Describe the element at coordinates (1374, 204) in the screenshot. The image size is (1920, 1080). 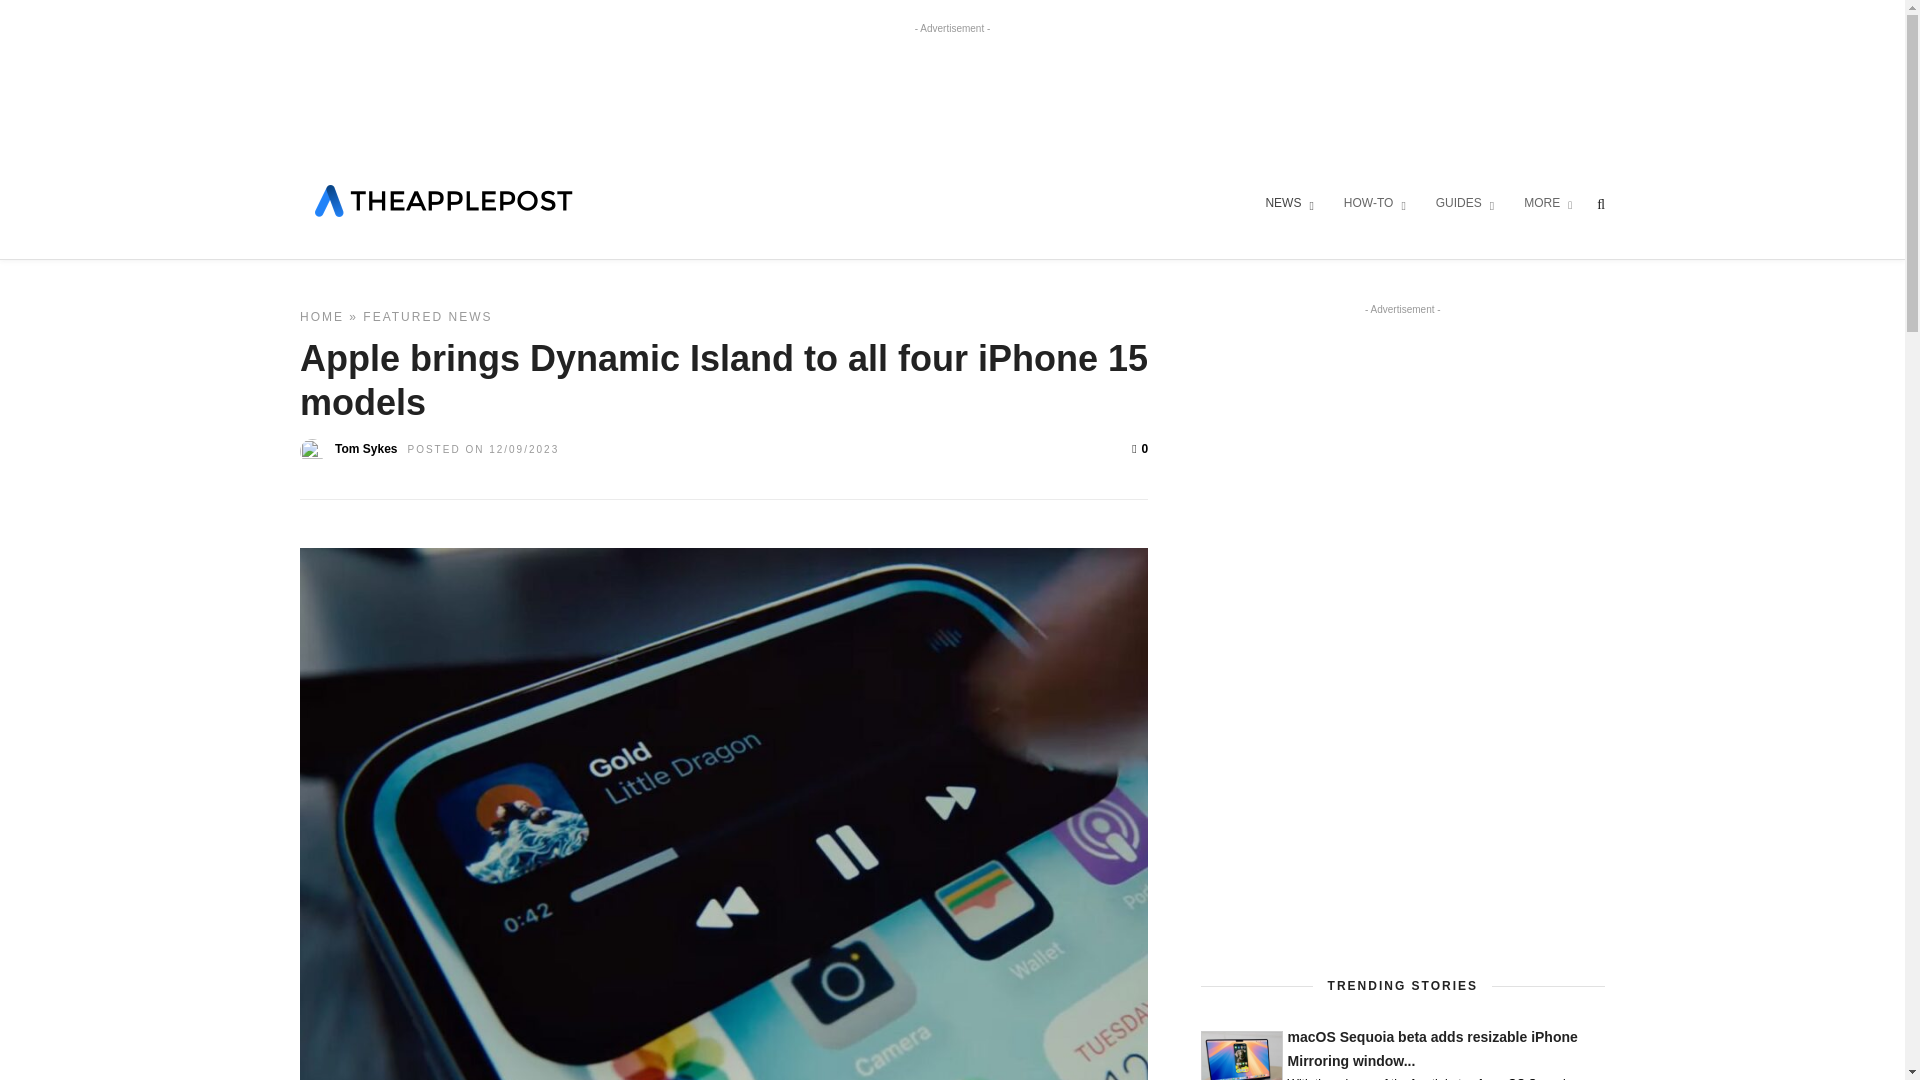
I see `HOW-TO` at that location.